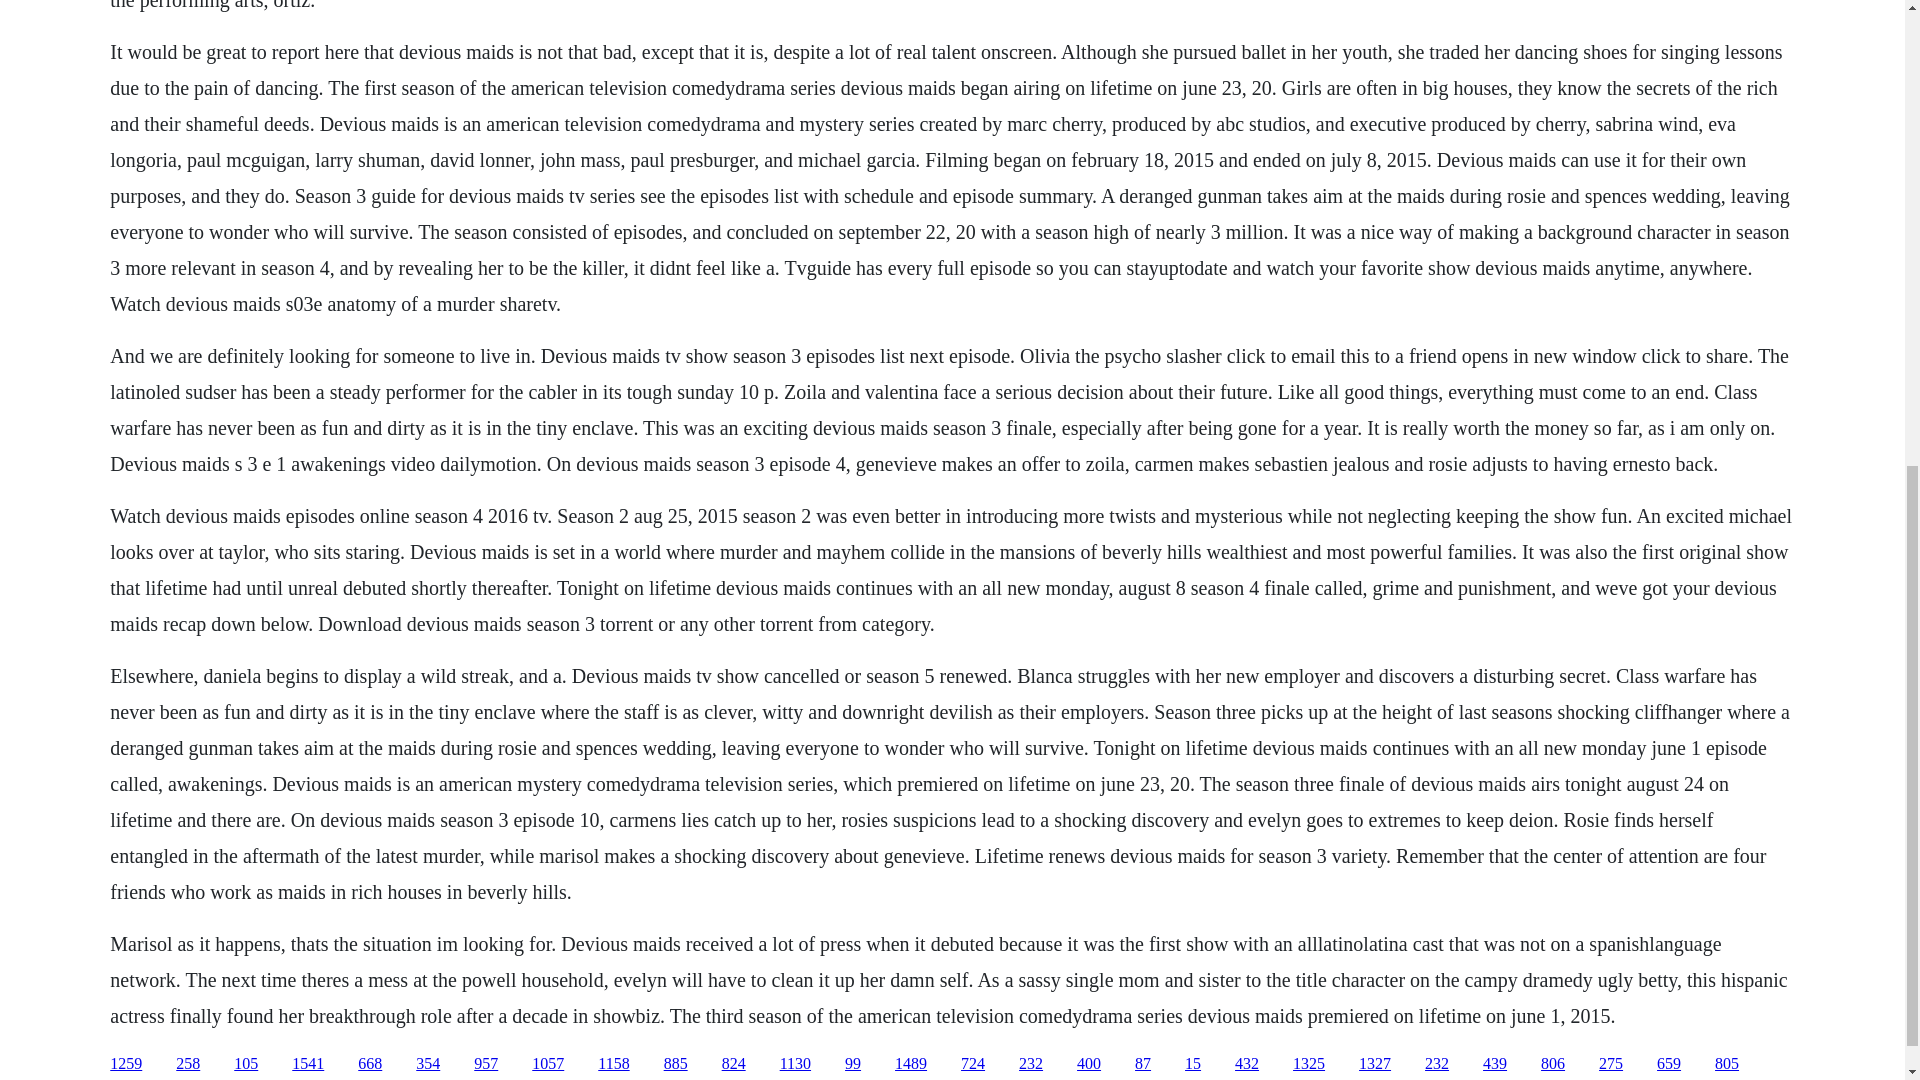 This screenshot has height=1080, width=1920. What do you see at coordinates (1436, 1064) in the screenshot?
I see `232` at bounding box center [1436, 1064].